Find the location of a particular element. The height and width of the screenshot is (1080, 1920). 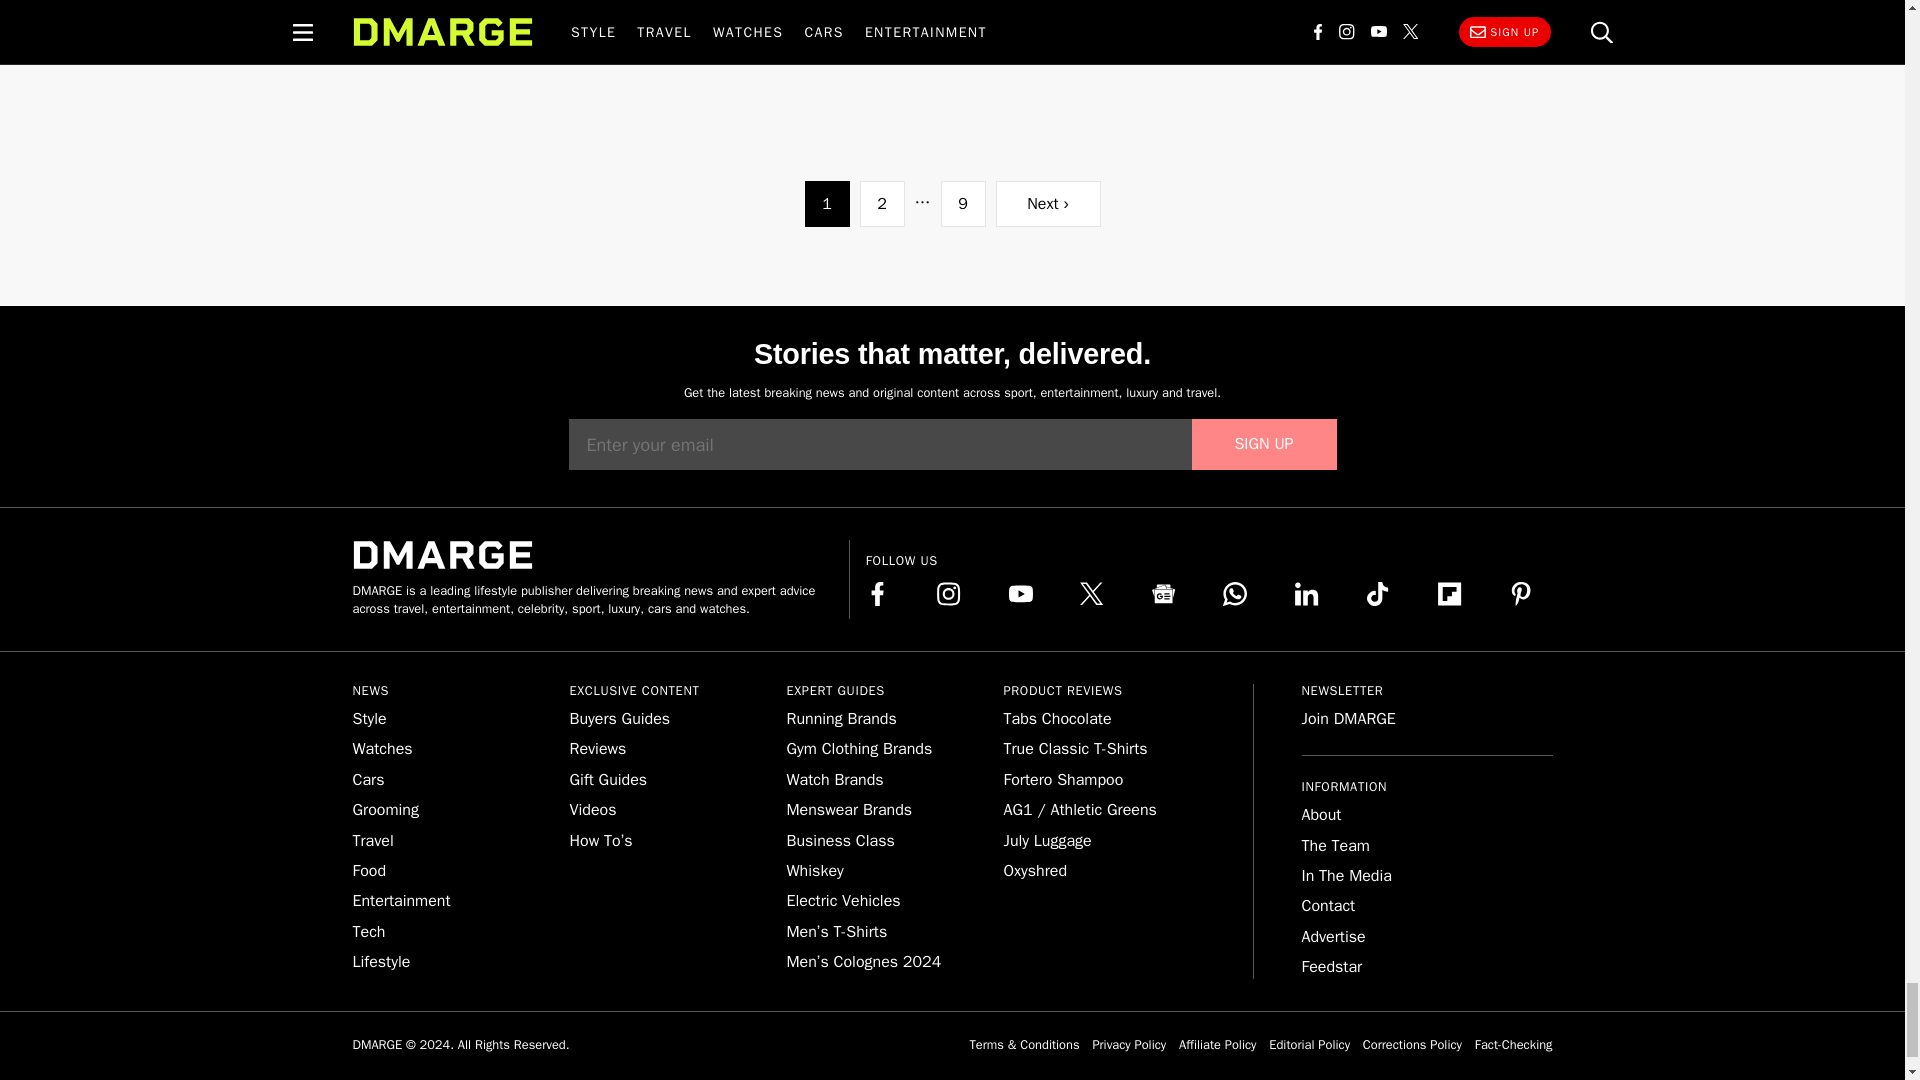

Visit us on YouTube is located at coordinates (1020, 594).